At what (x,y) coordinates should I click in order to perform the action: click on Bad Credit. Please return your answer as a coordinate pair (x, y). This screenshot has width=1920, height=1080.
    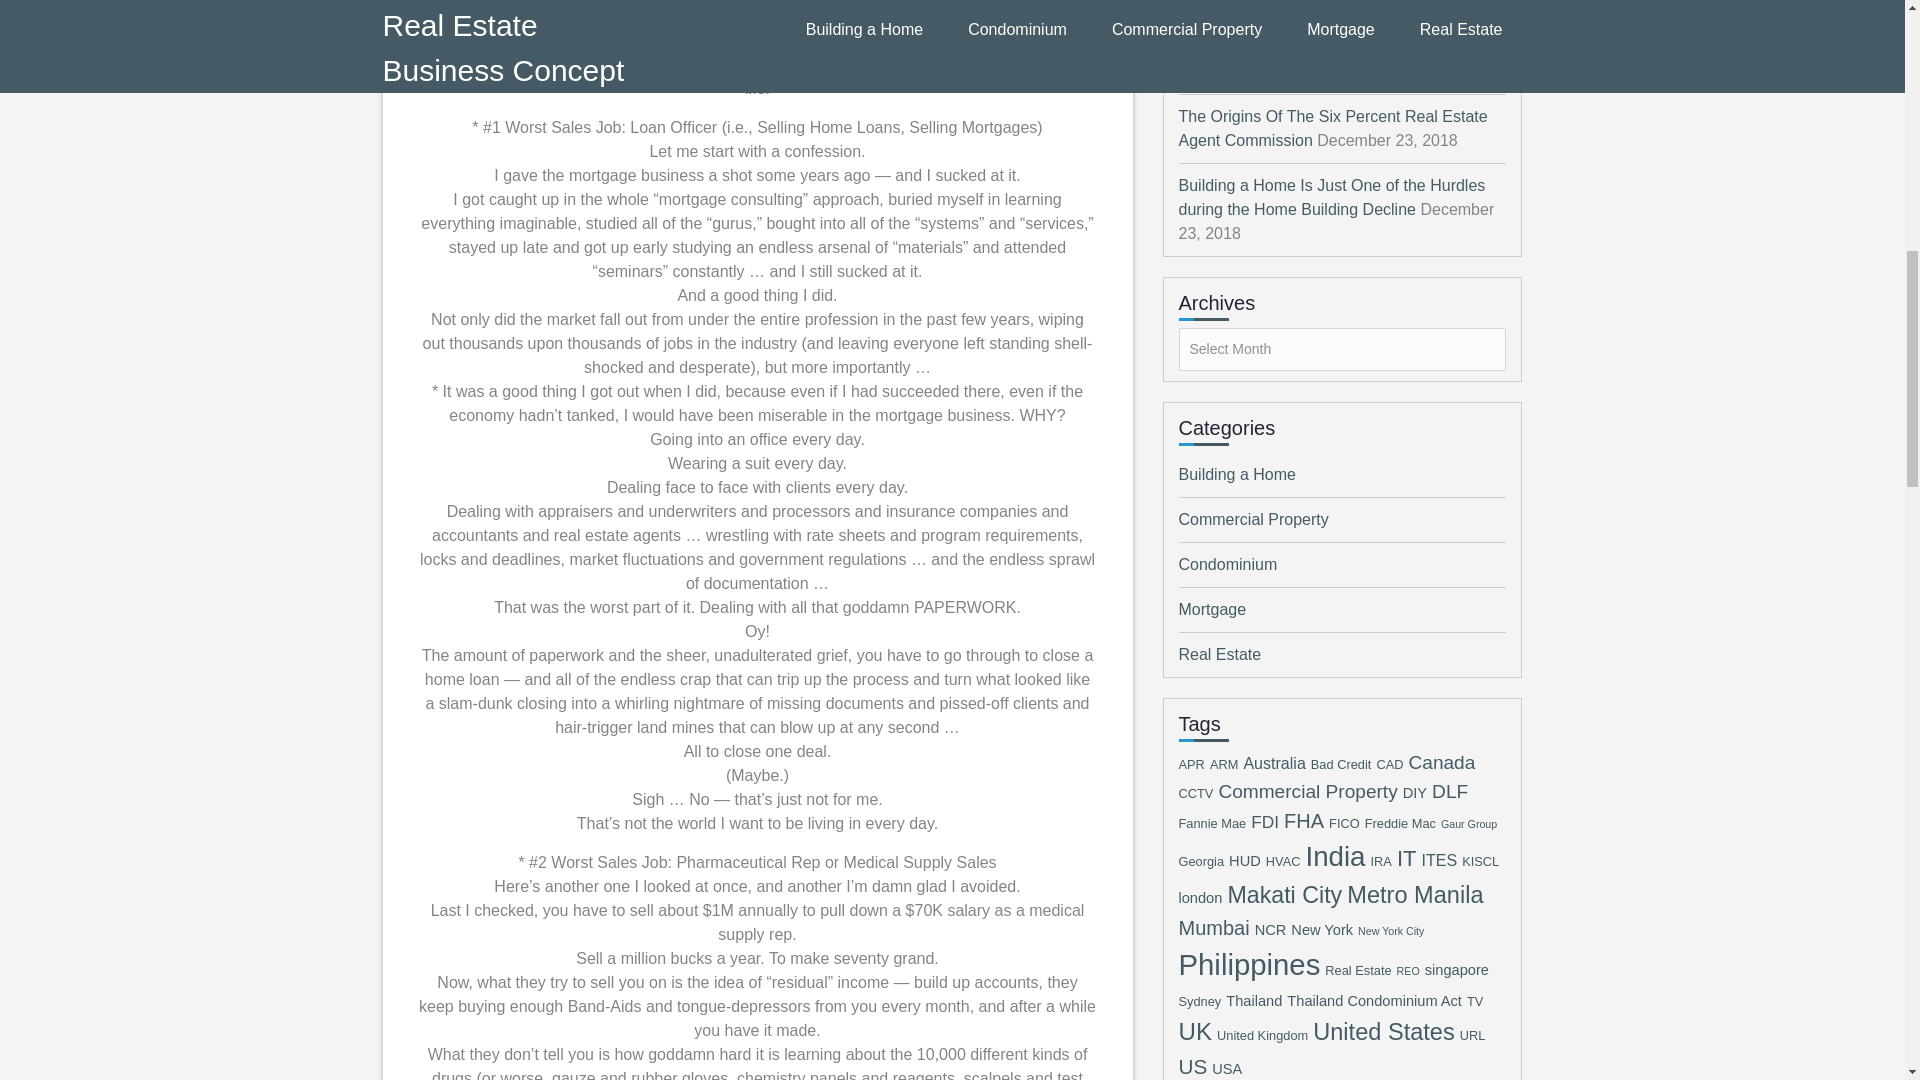
    Looking at the image, I should click on (1342, 764).